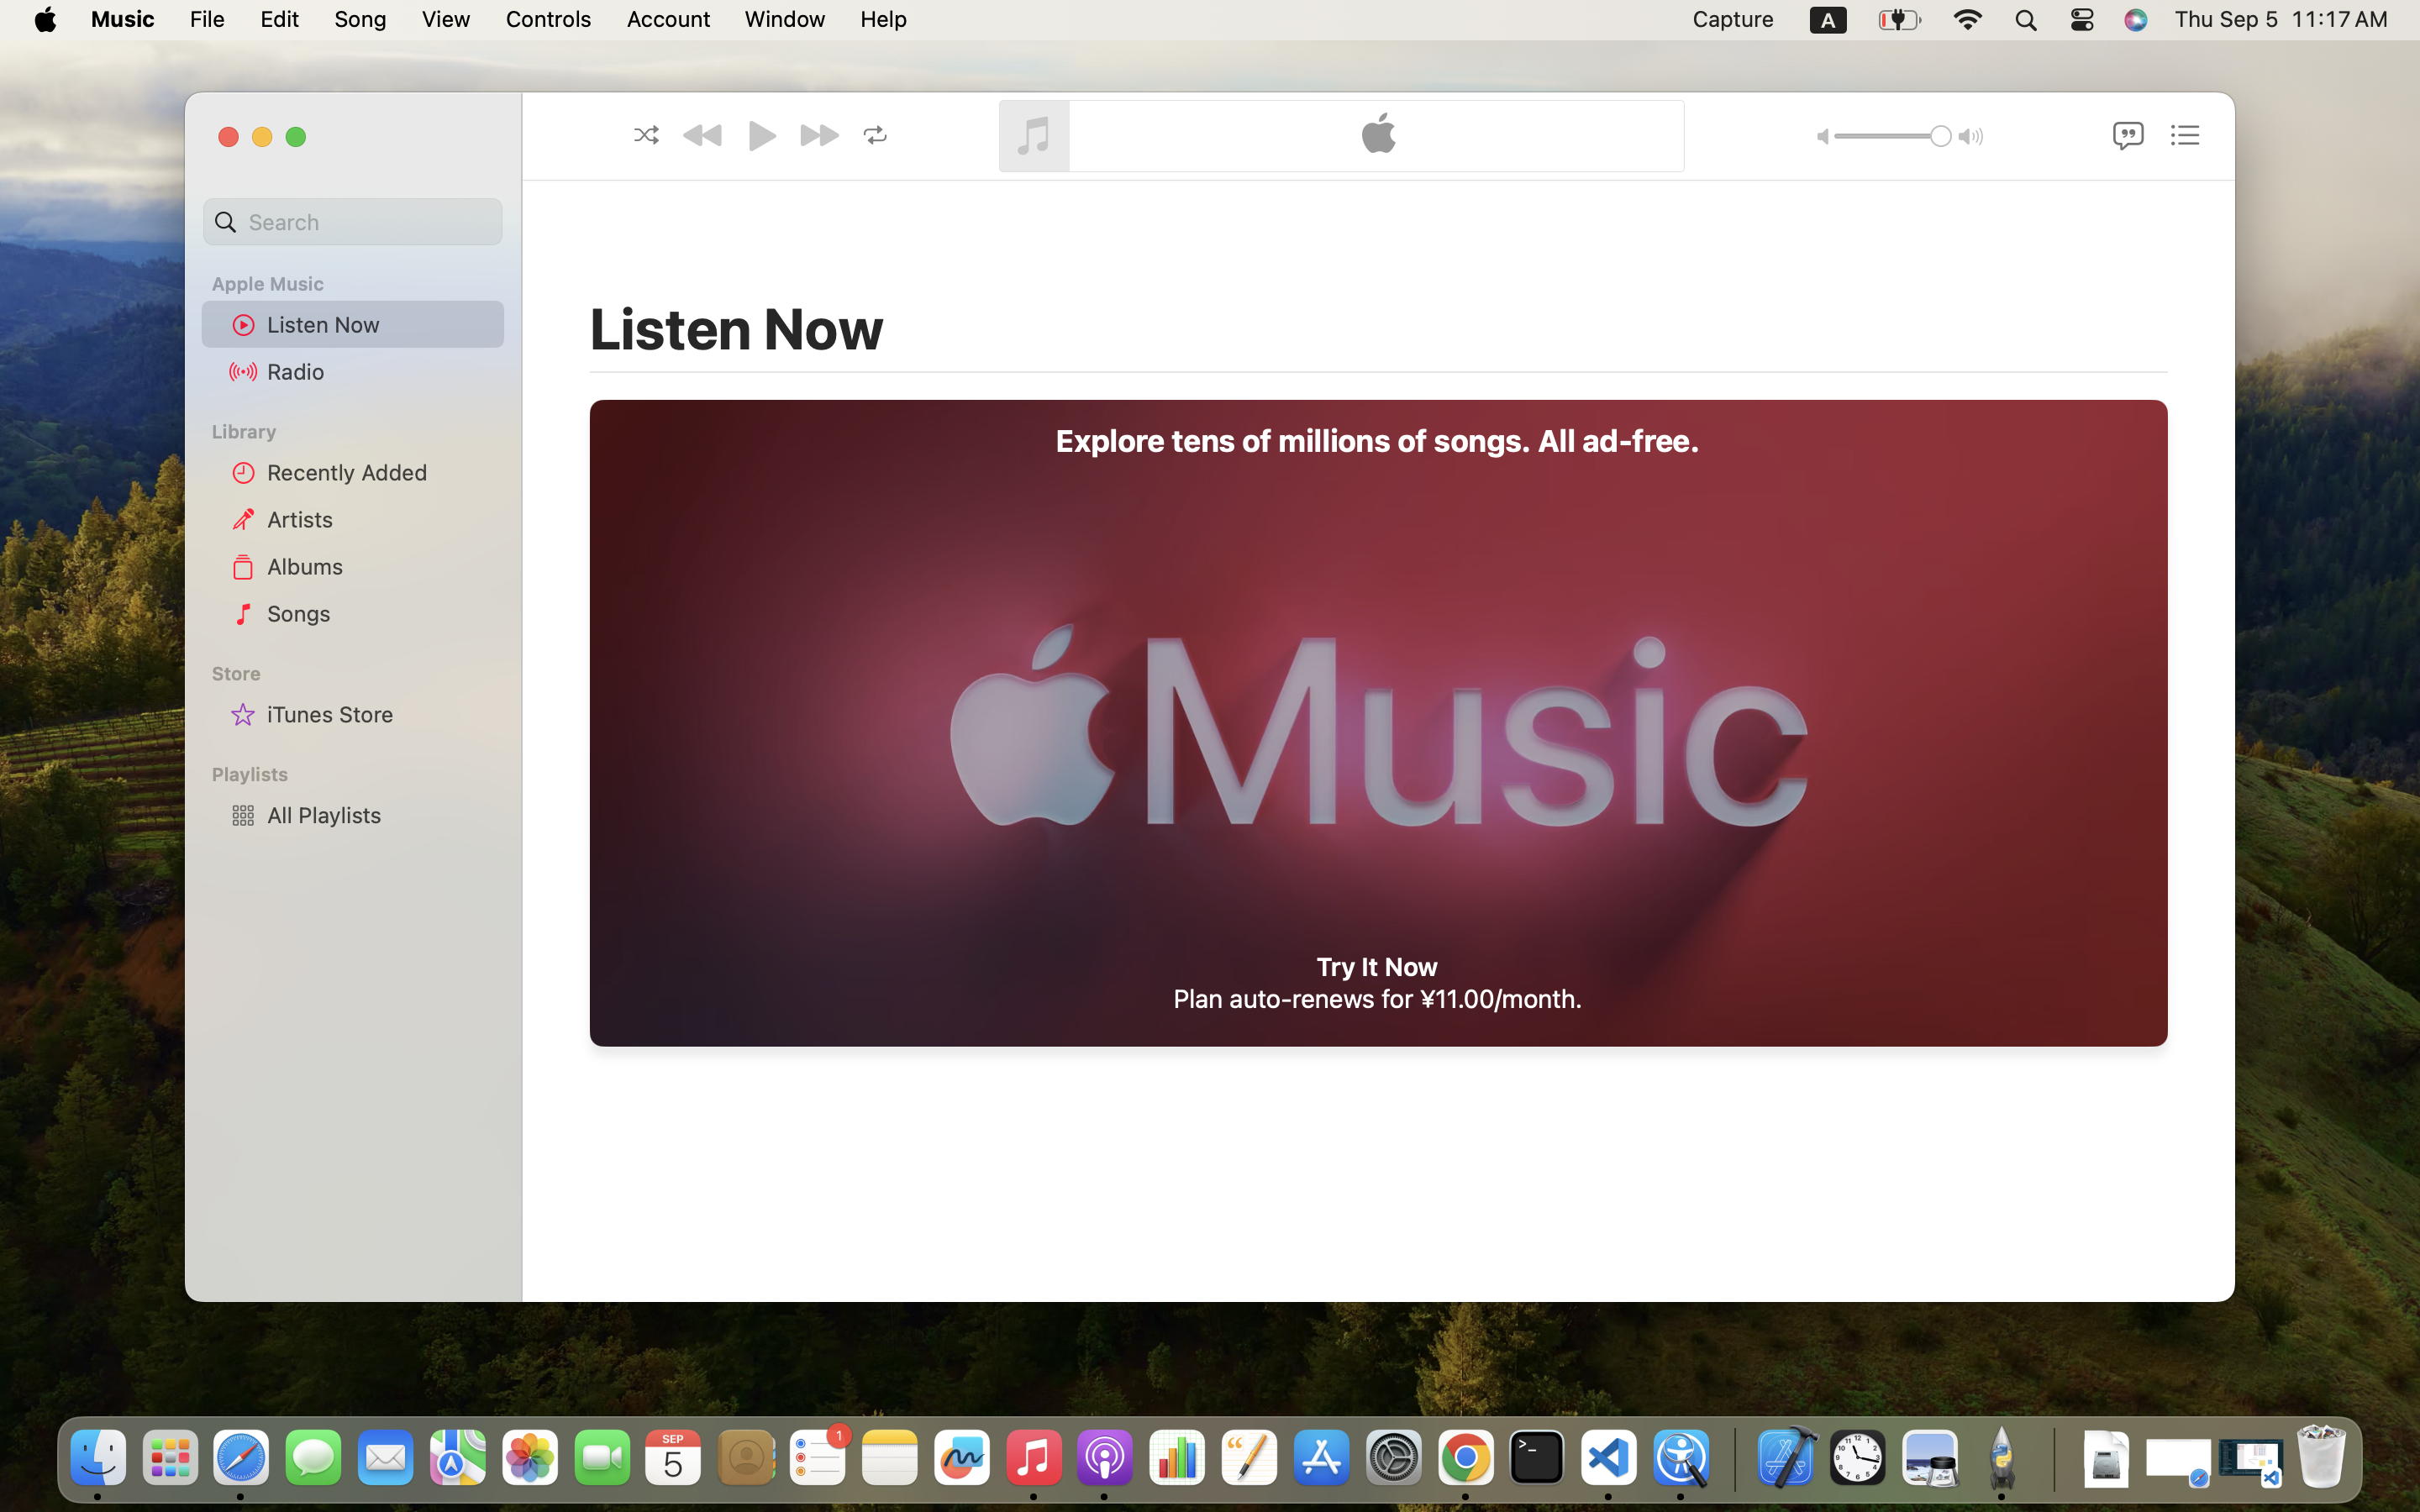 The image size is (2420, 1512). What do you see at coordinates (363, 674) in the screenshot?
I see `Store` at bounding box center [363, 674].